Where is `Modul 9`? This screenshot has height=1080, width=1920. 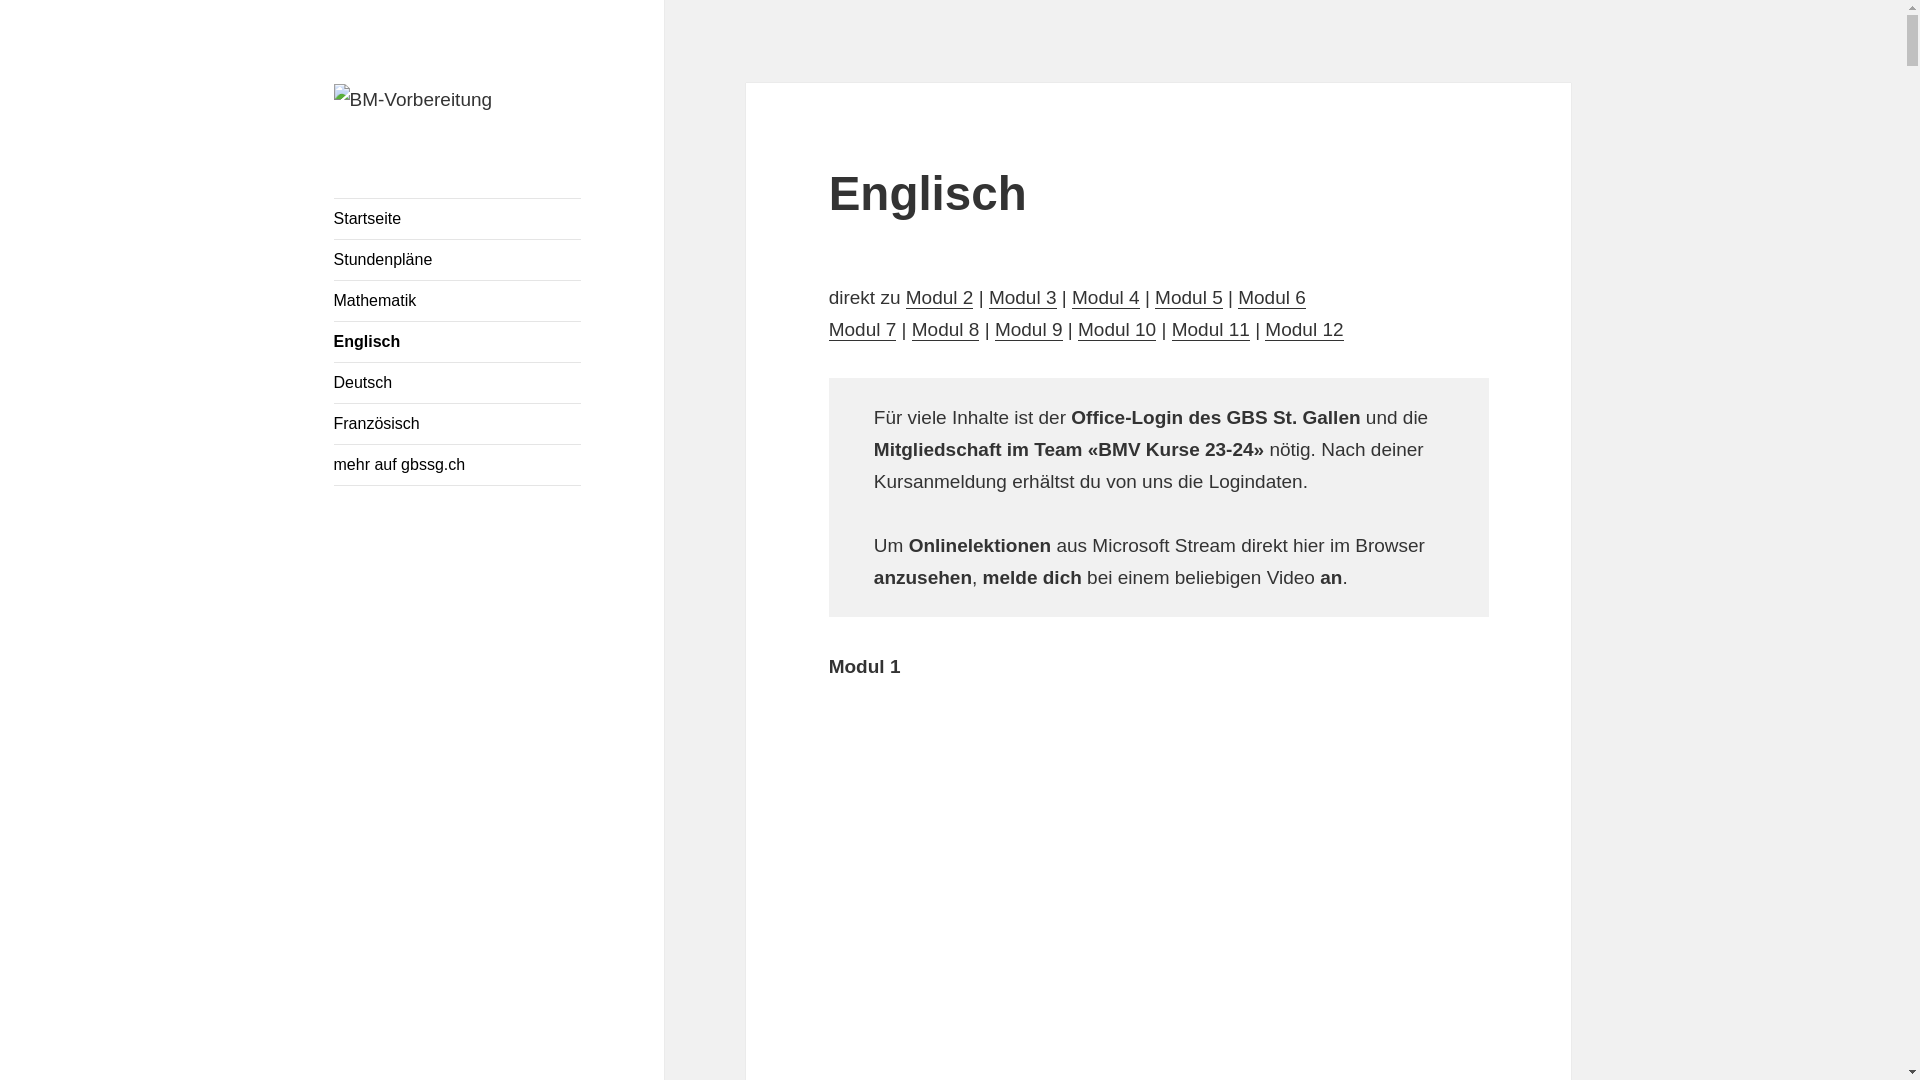
Modul 9 is located at coordinates (1028, 330).